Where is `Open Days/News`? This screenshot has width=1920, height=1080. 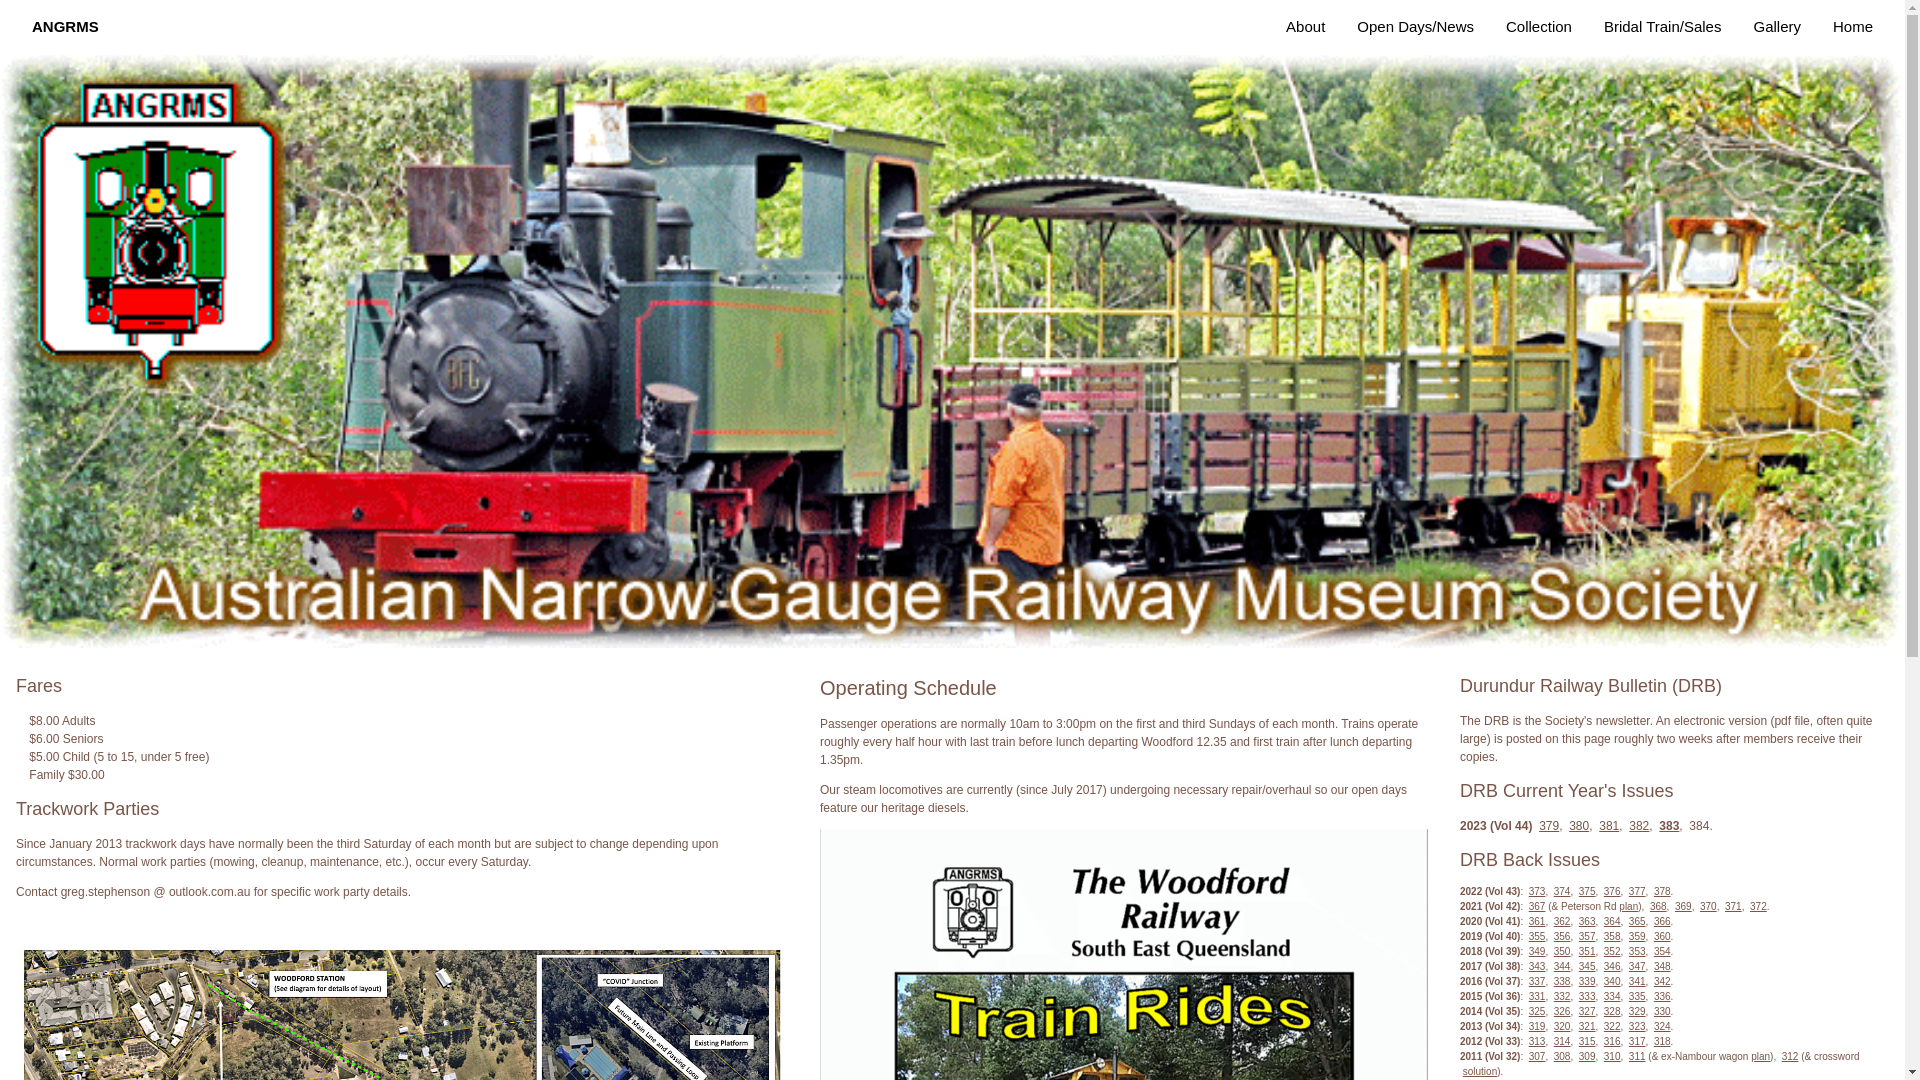 Open Days/News is located at coordinates (1416, 28).